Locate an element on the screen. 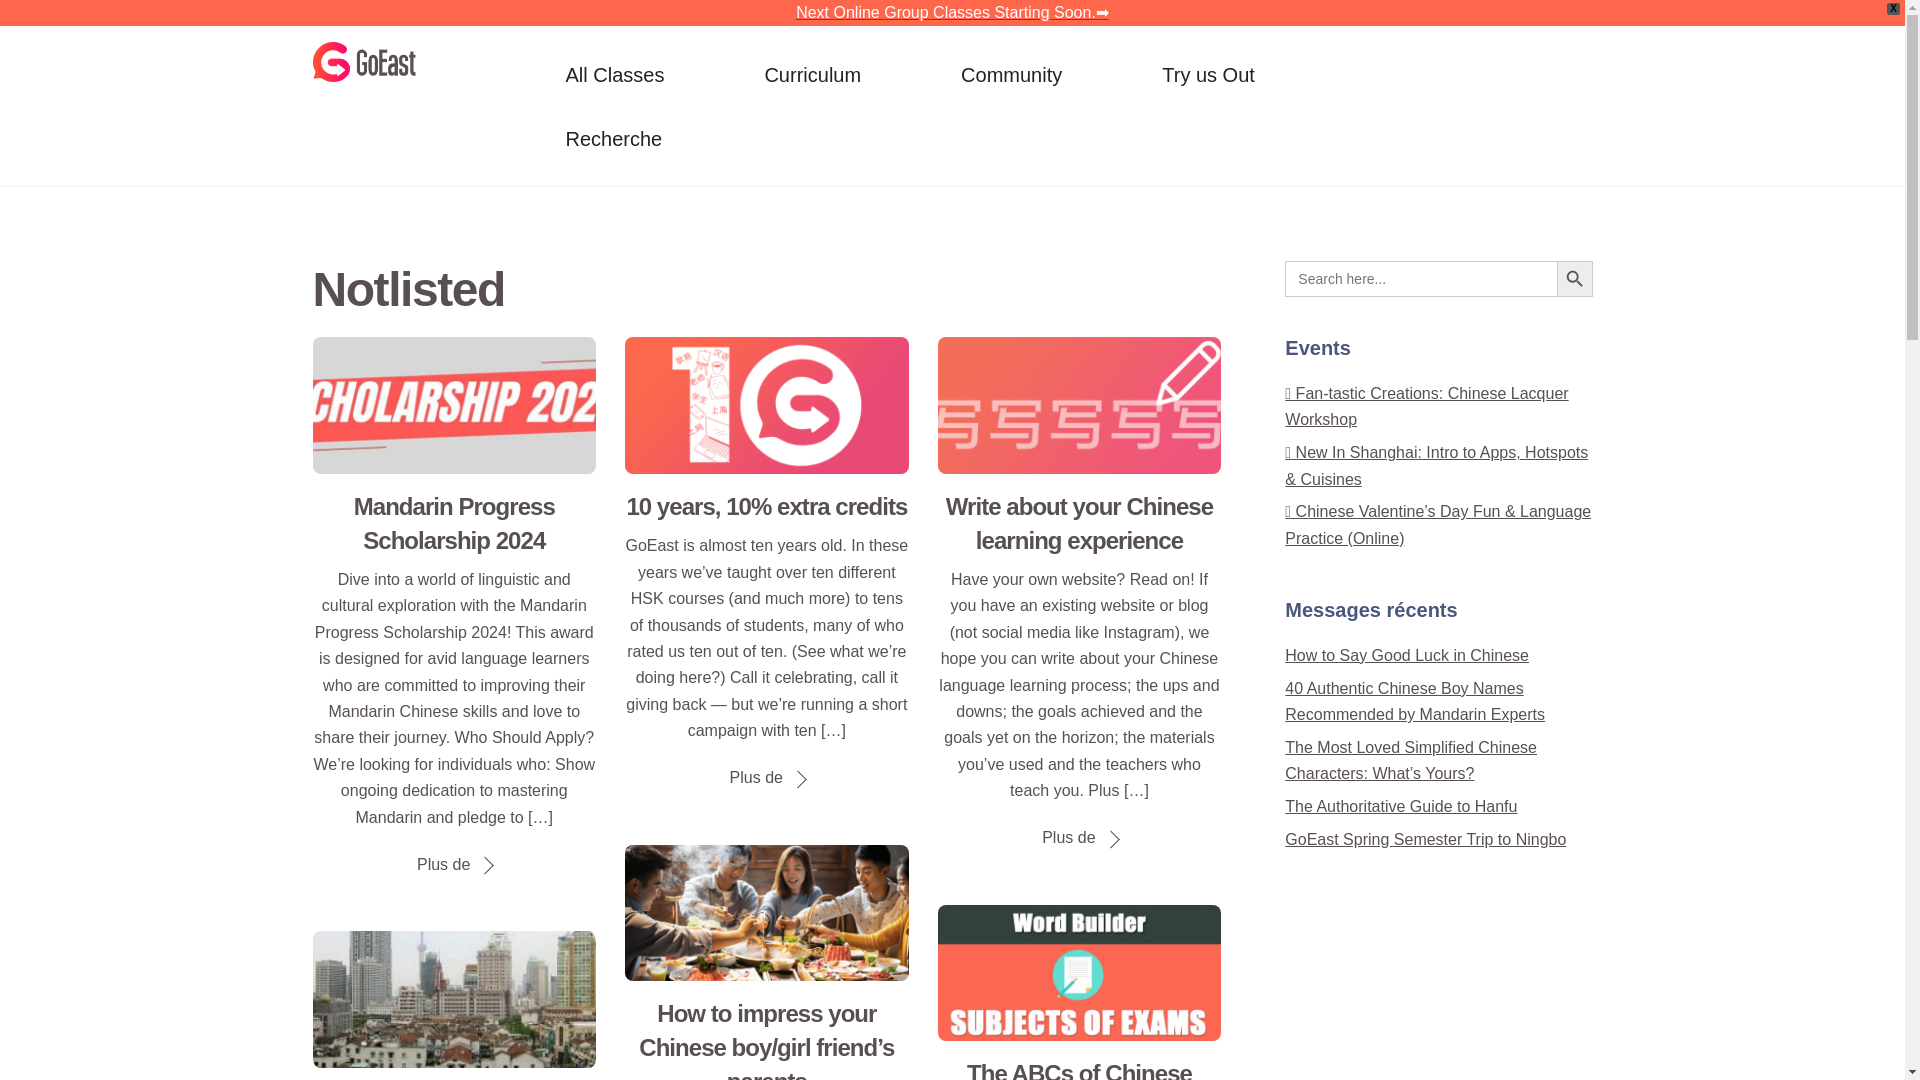 The image size is (1920, 1080). GoEast Mandarin is located at coordinates (1080, 974).